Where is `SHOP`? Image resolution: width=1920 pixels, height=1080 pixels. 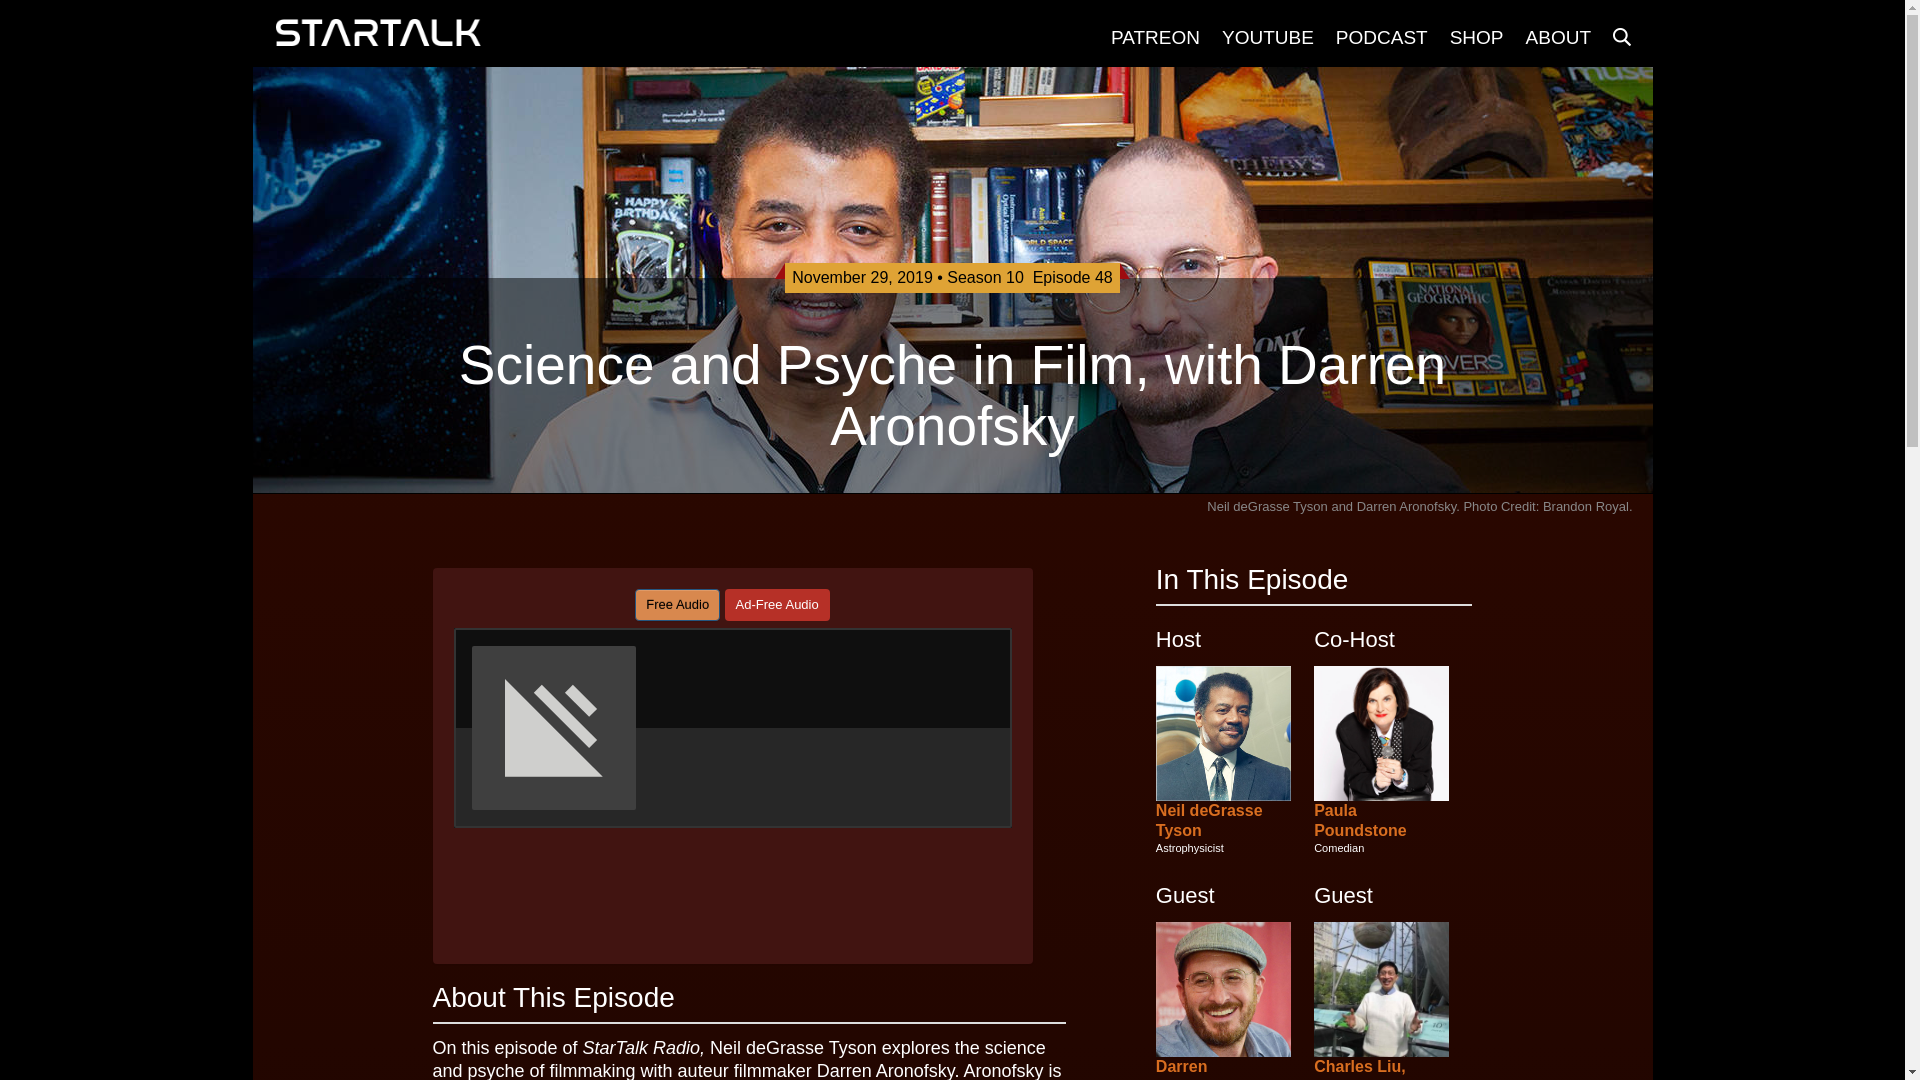 SHOP is located at coordinates (1476, 37).